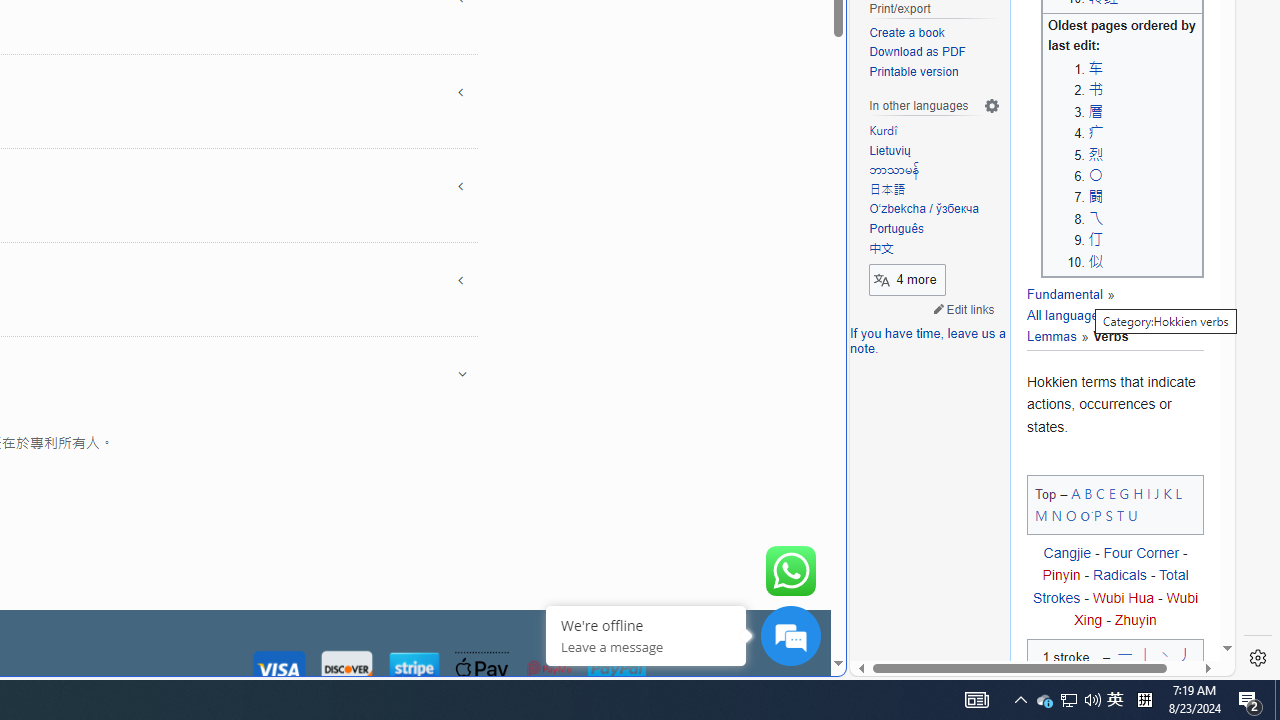  Describe the element at coordinates (1088, 492) in the screenshot. I see `B` at that location.